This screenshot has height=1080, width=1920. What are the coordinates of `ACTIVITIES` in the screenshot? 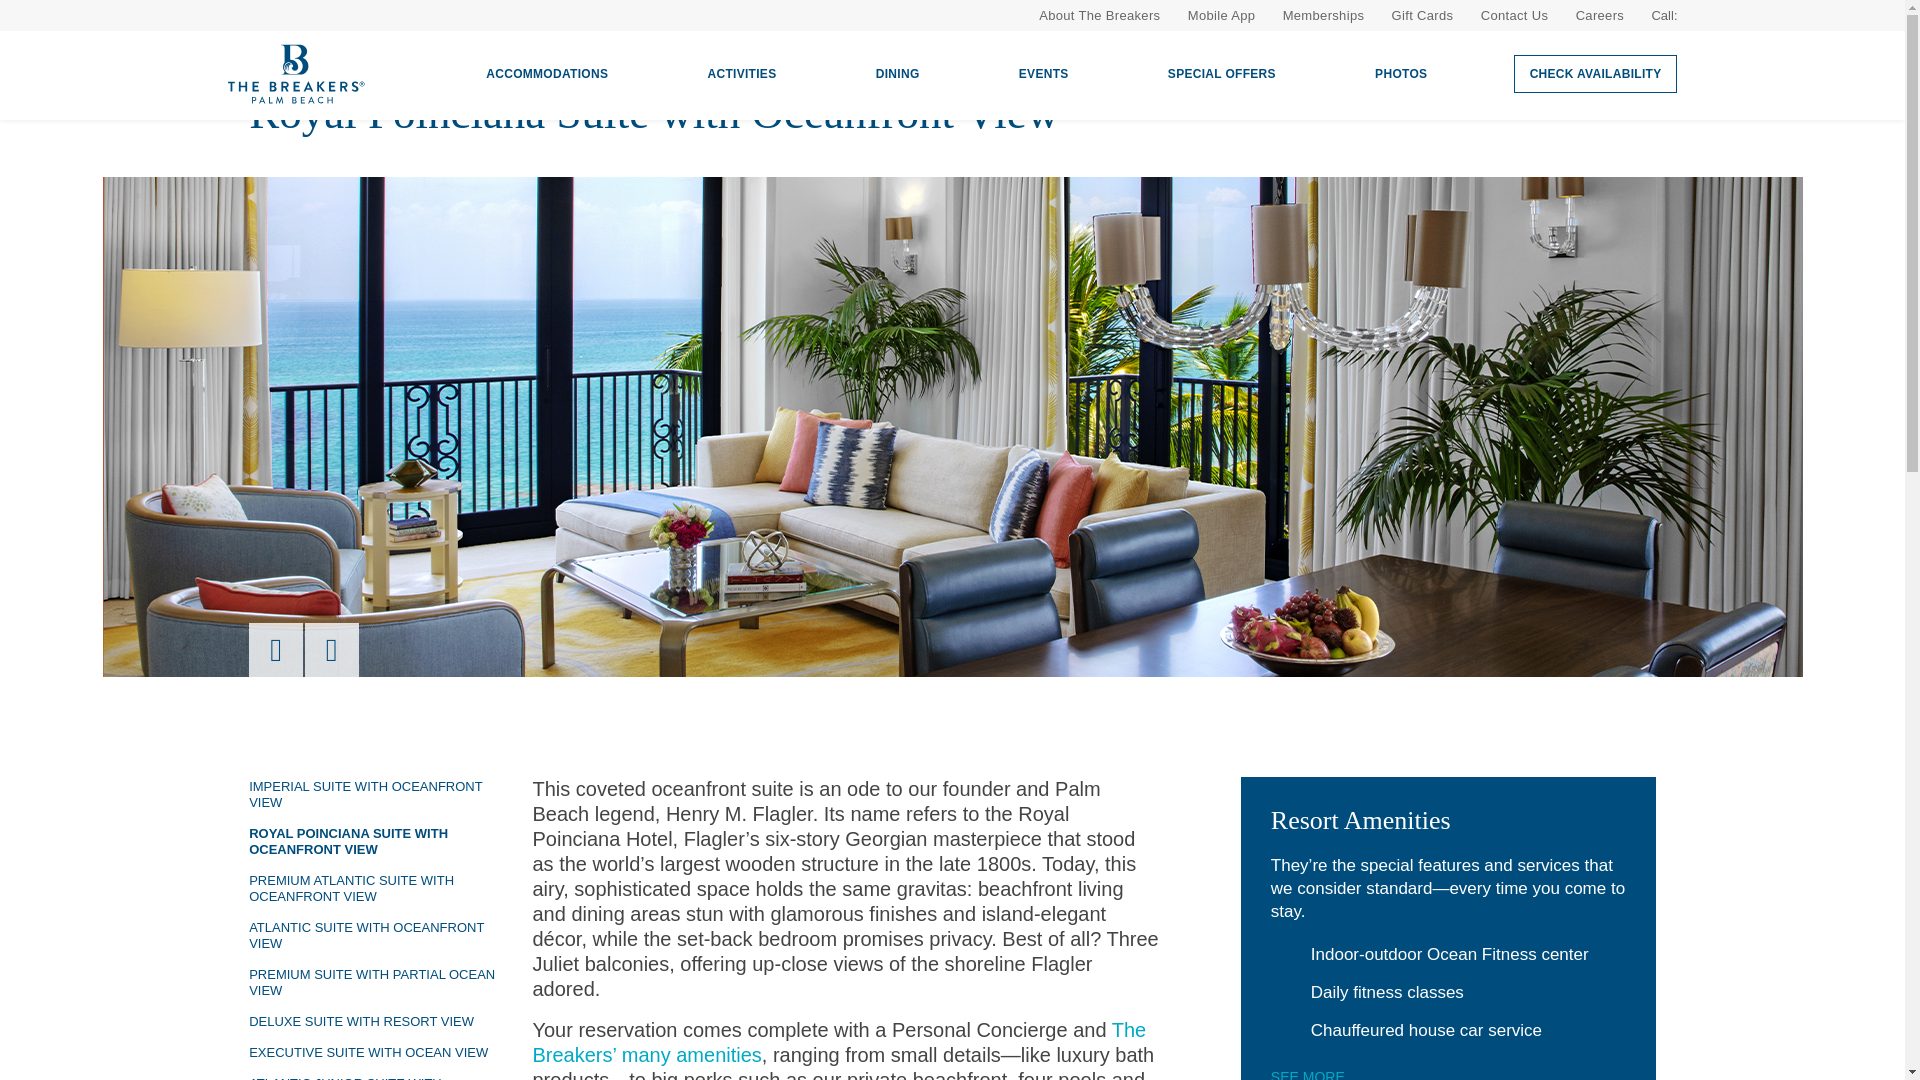 It's located at (741, 74).